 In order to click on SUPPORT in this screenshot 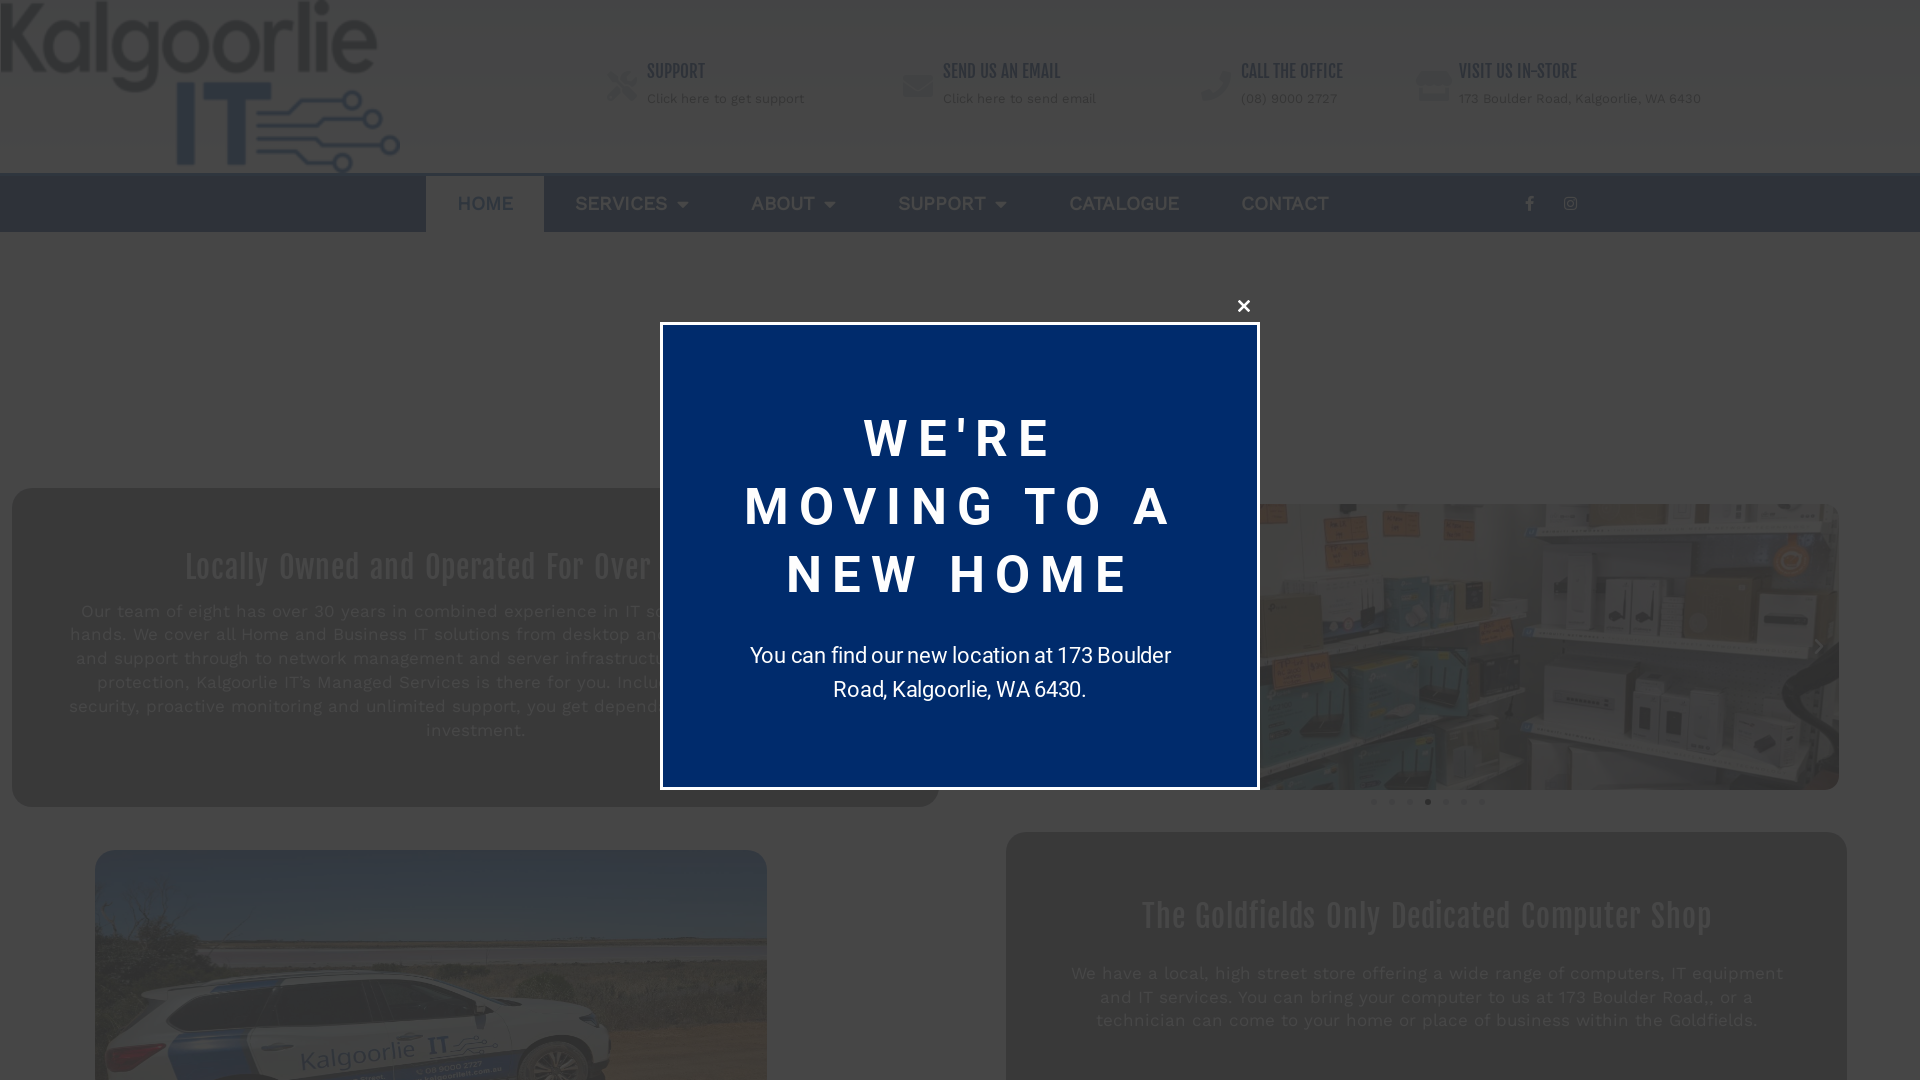, I will do `click(676, 72)`.